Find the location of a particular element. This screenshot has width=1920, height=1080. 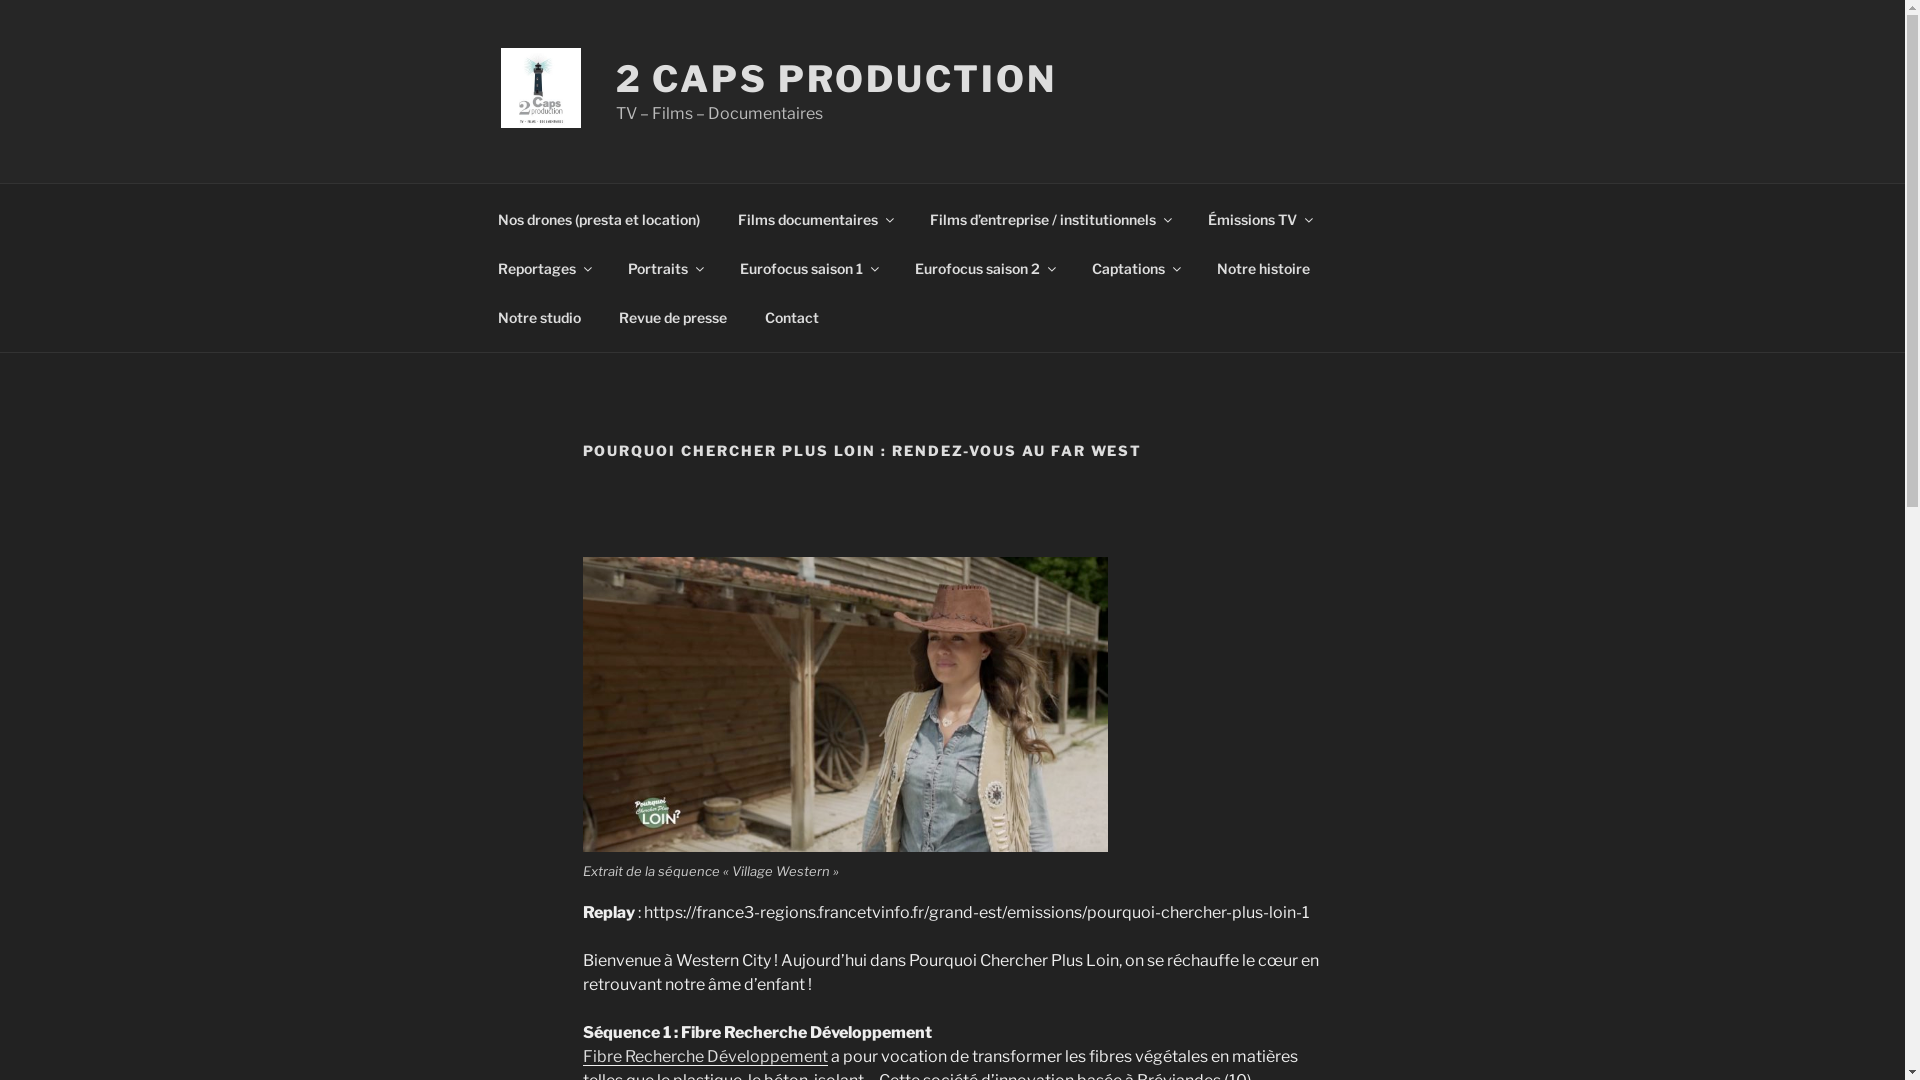

Nos drones (presta et location) is located at coordinates (598, 218).